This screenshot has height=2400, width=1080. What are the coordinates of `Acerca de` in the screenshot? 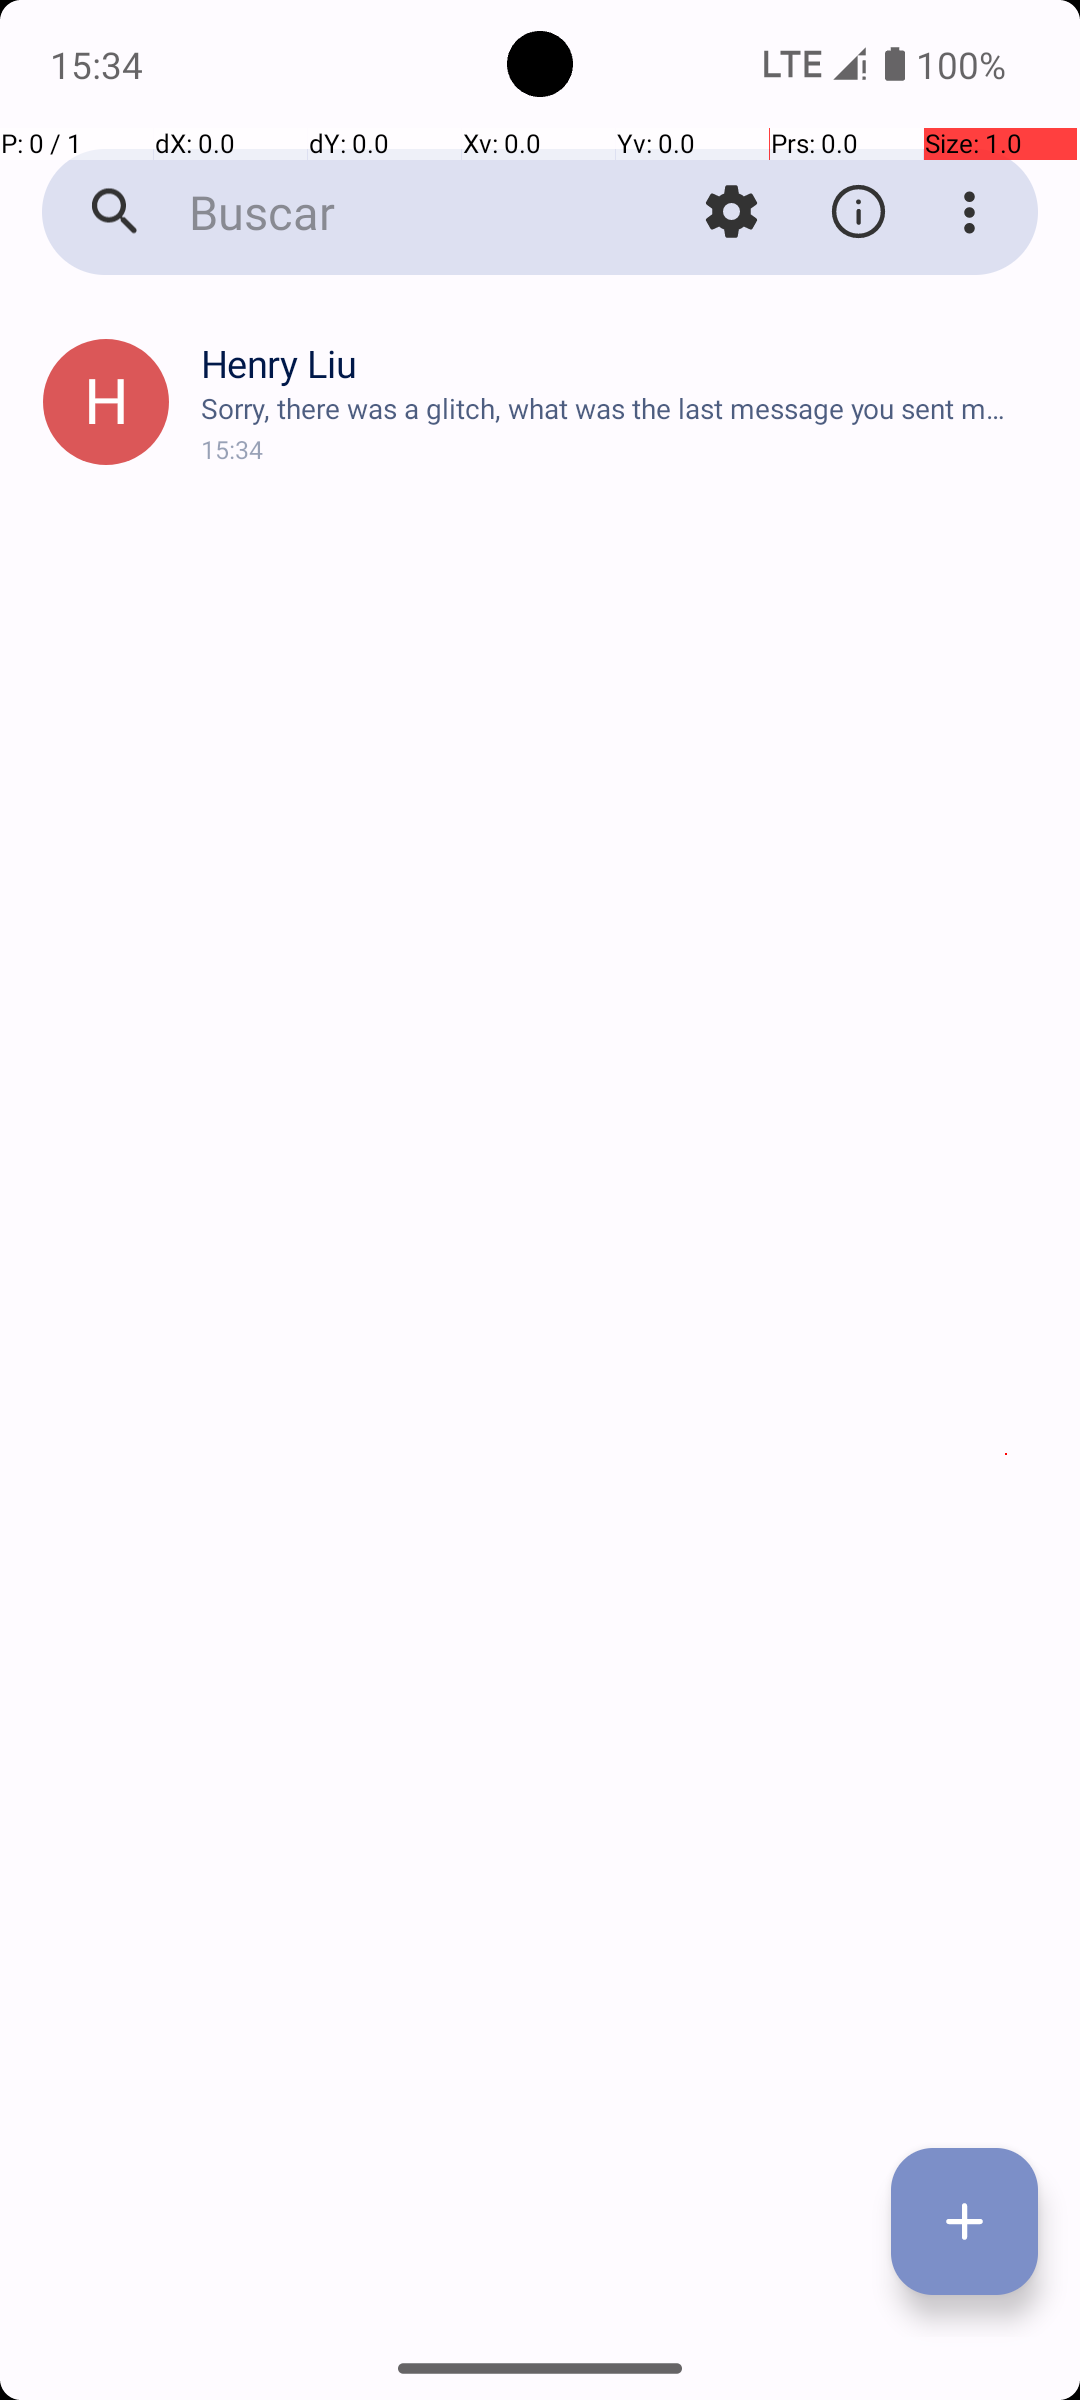 It's located at (858, 212).